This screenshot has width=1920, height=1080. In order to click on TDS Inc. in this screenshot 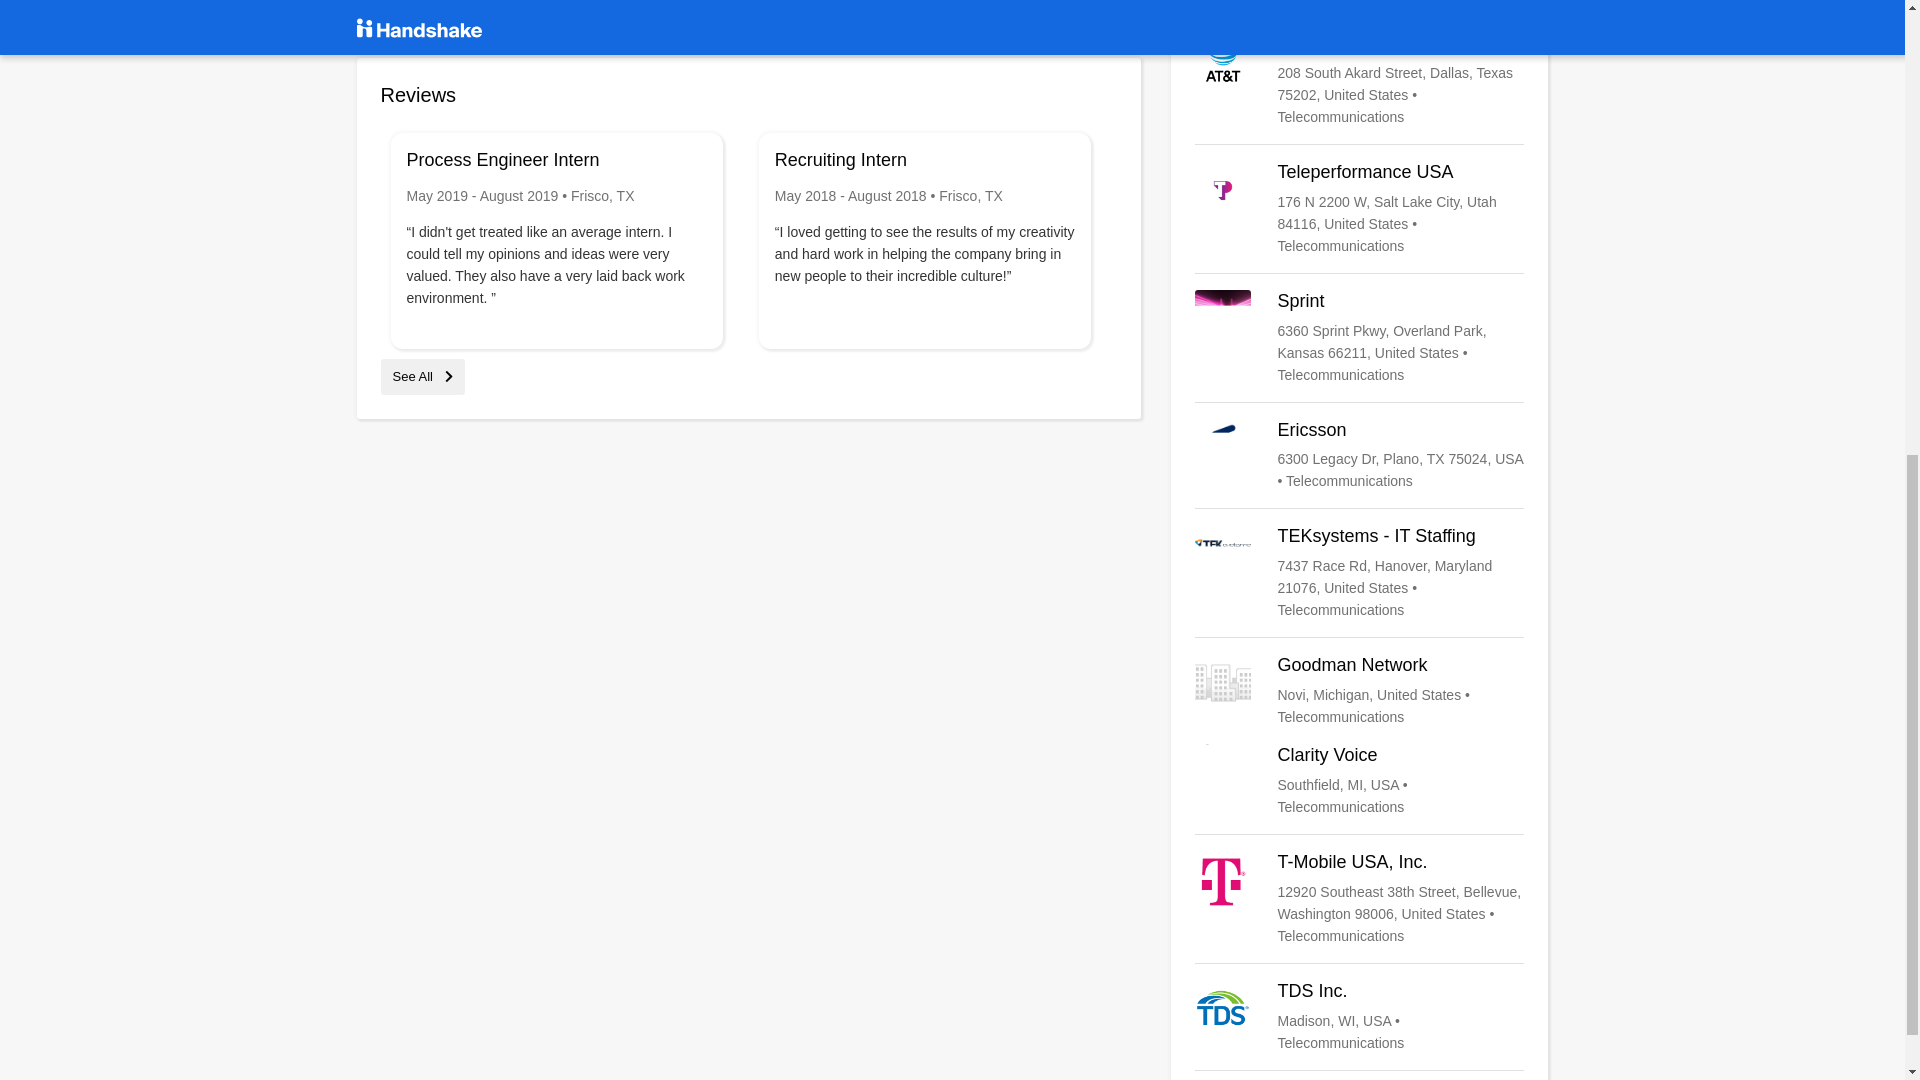, I will do `click(1359, 1016)`.